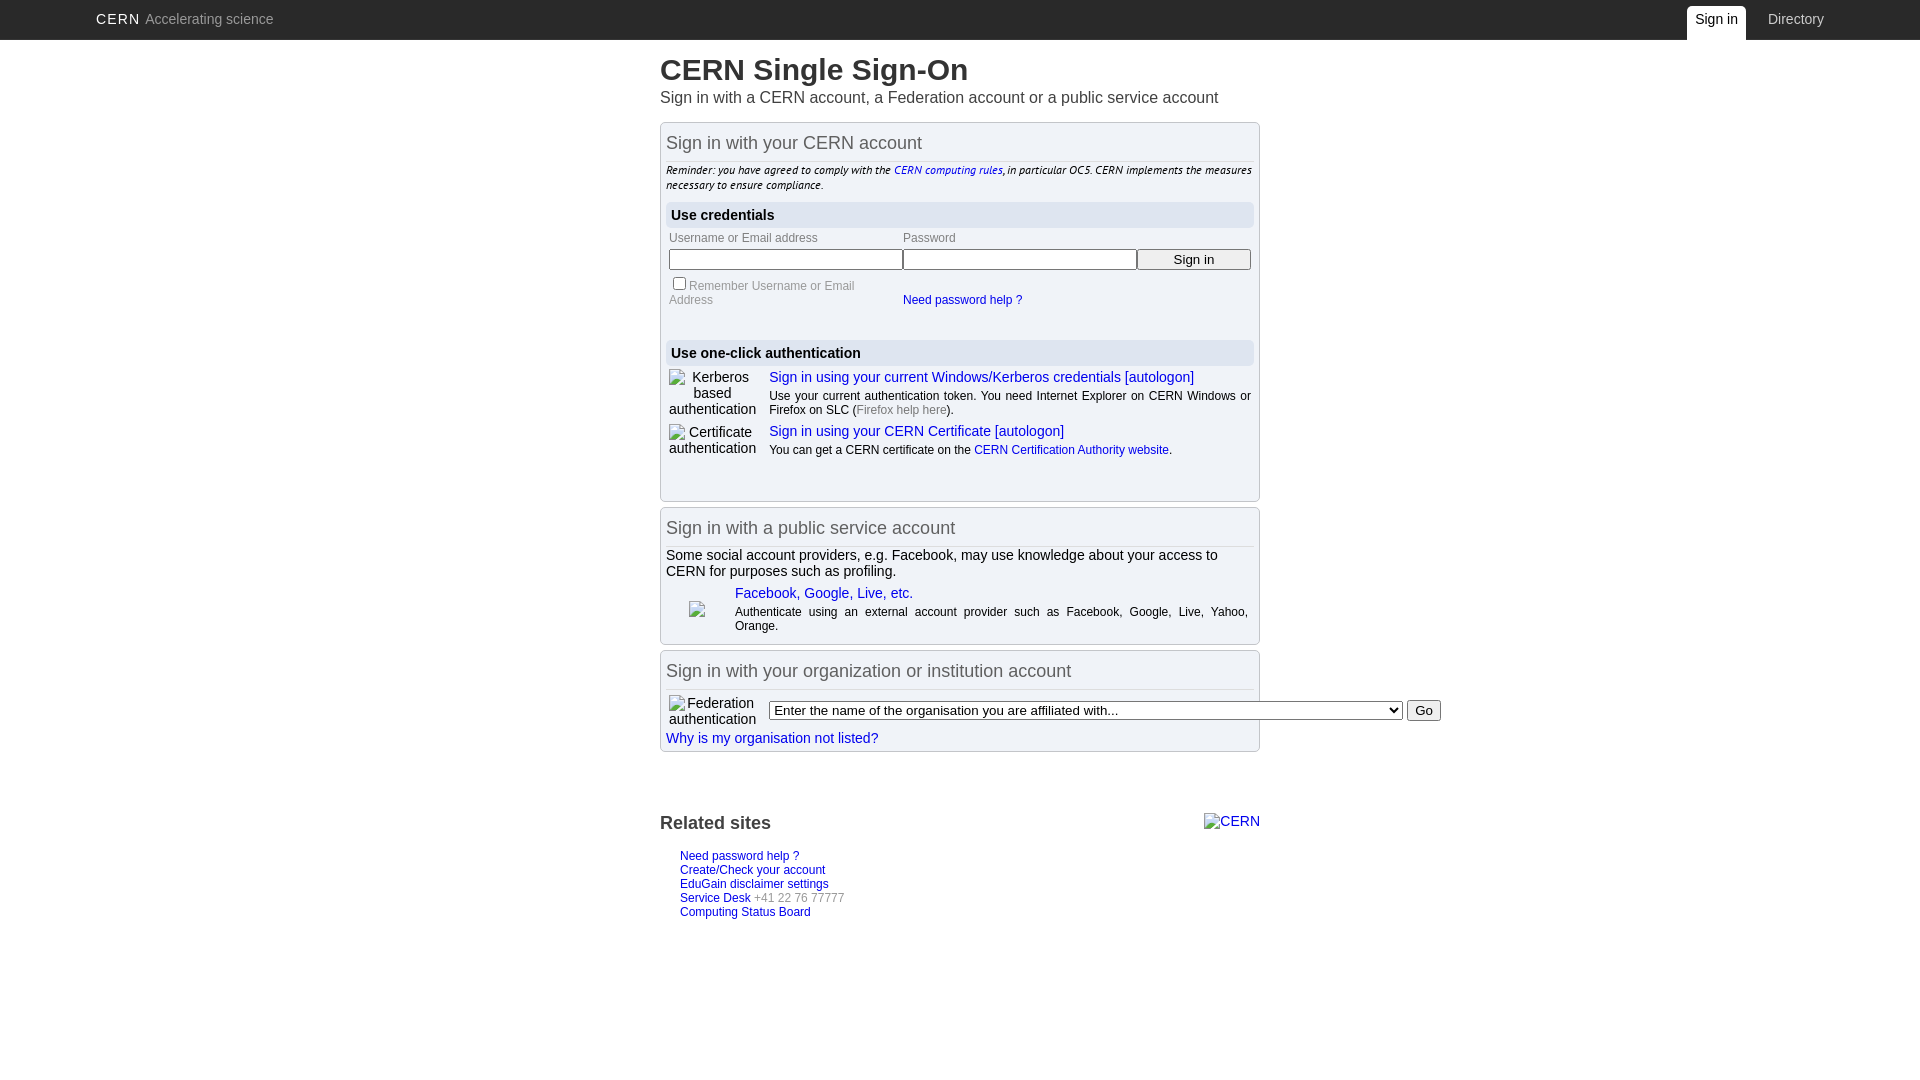 The height and width of the screenshot is (1080, 1920). What do you see at coordinates (962, 300) in the screenshot?
I see `Need password help ?` at bounding box center [962, 300].